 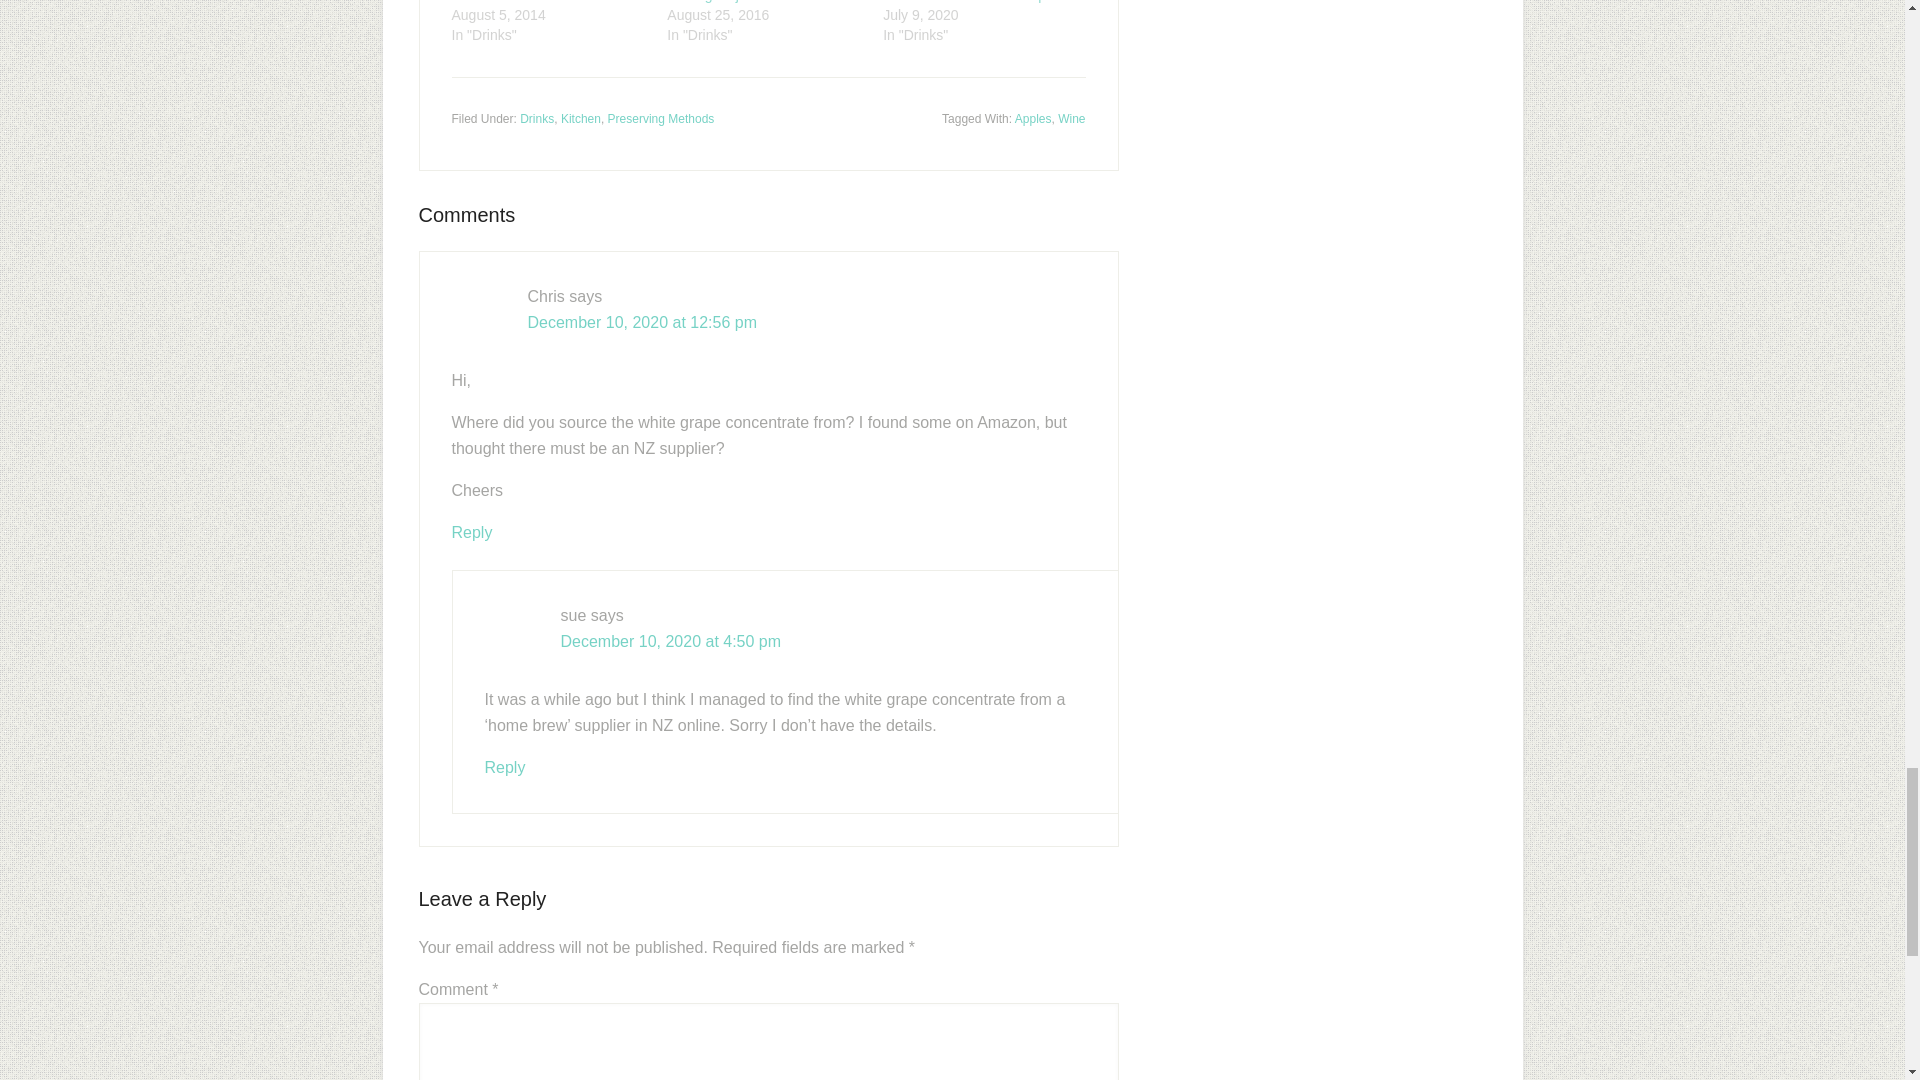 What do you see at coordinates (490, 2) in the screenshot?
I see `Mulled Wine` at bounding box center [490, 2].